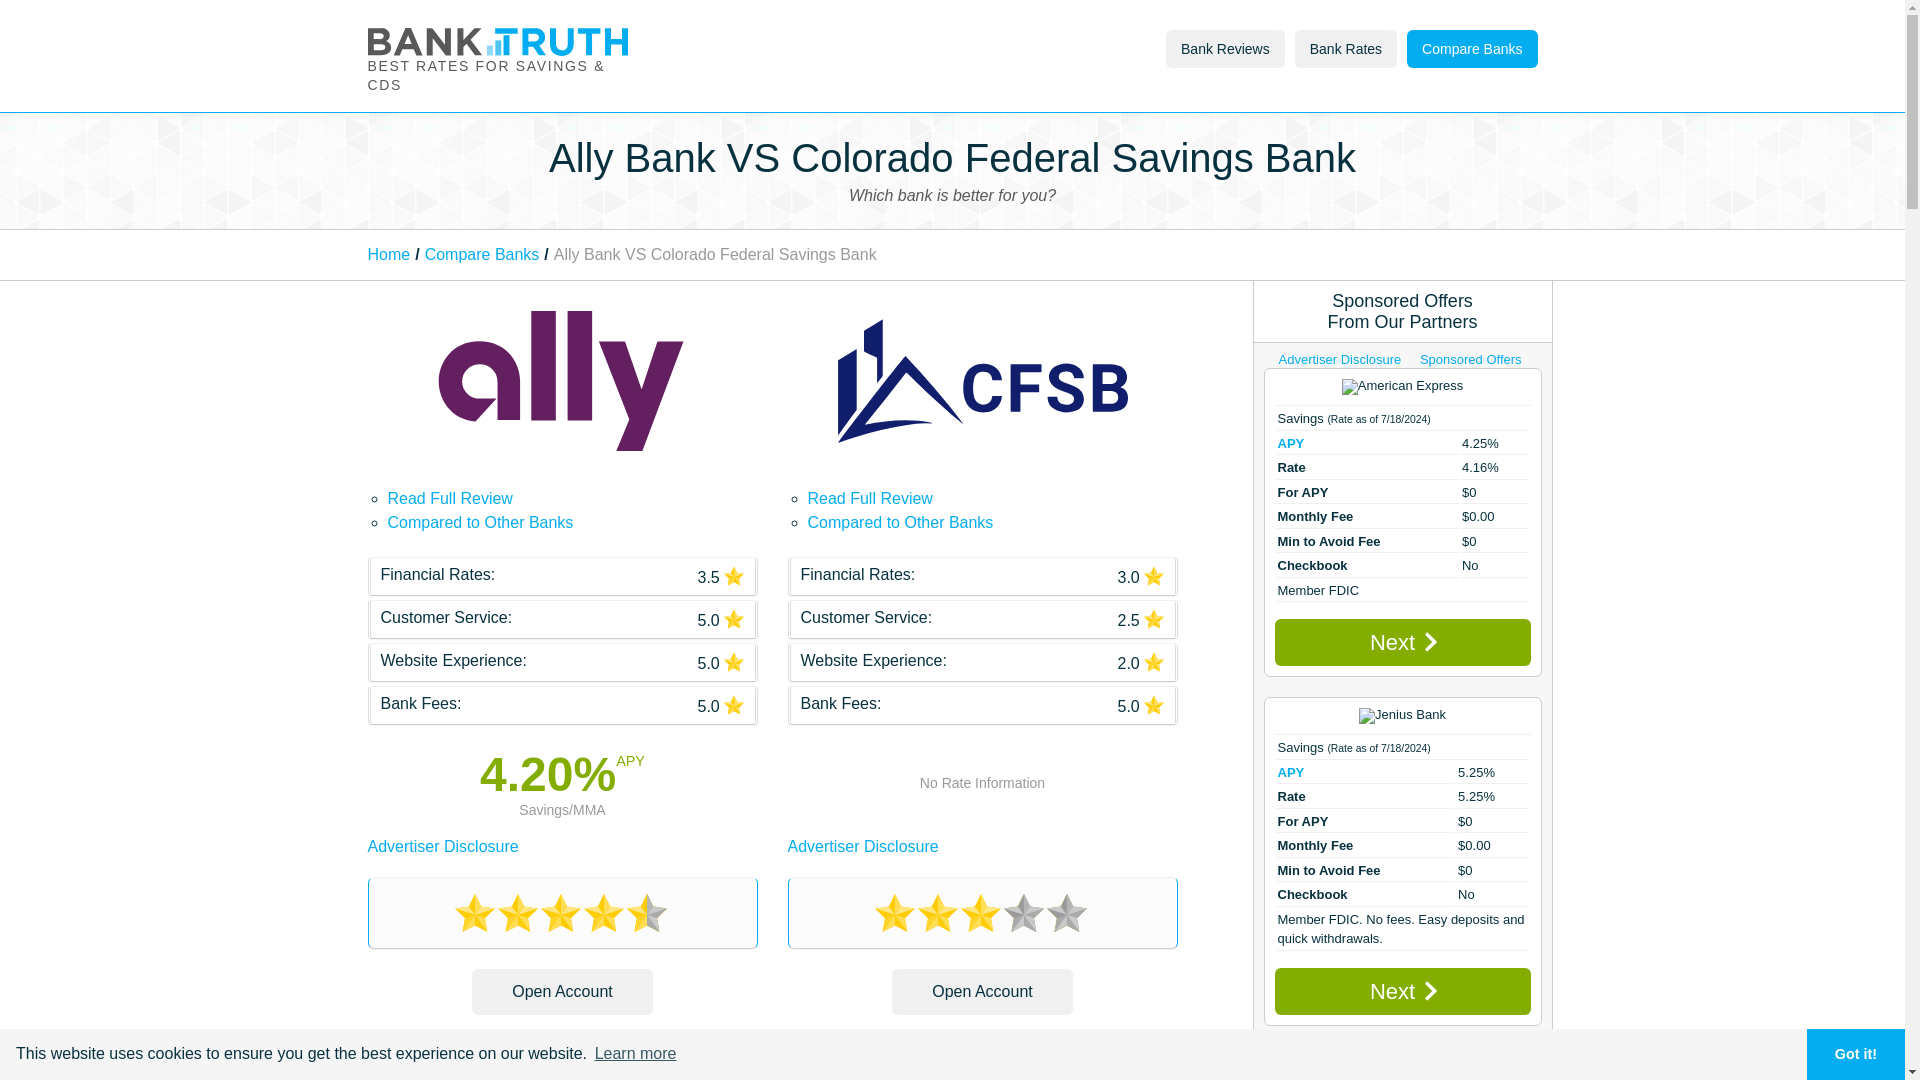 This screenshot has width=1920, height=1080. Describe the element at coordinates (901, 522) in the screenshot. I see `Compared to Other Banks` at that location.